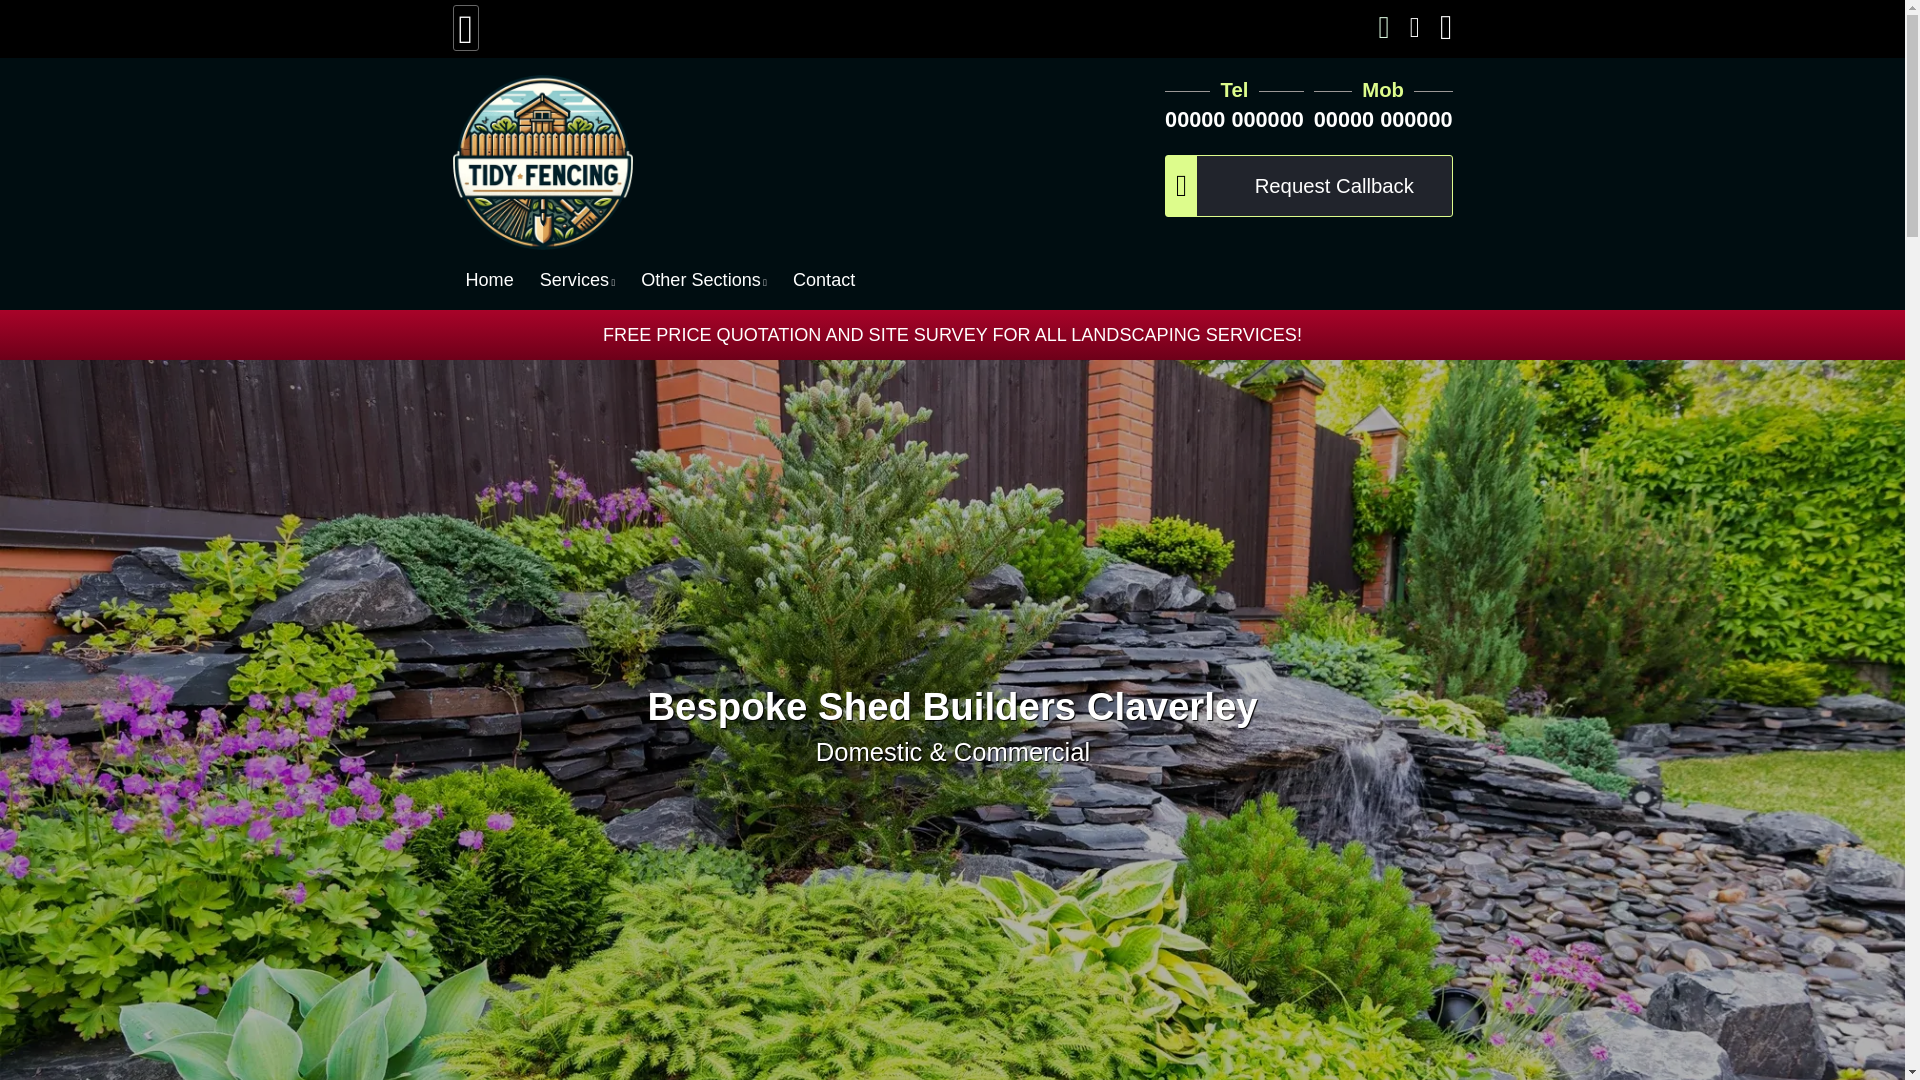 This screenshot has height=1080, width=1920. What do you see at coordinates (824, 279) in the screenshot?
I see `Contact` at bounding box center [824, 279].